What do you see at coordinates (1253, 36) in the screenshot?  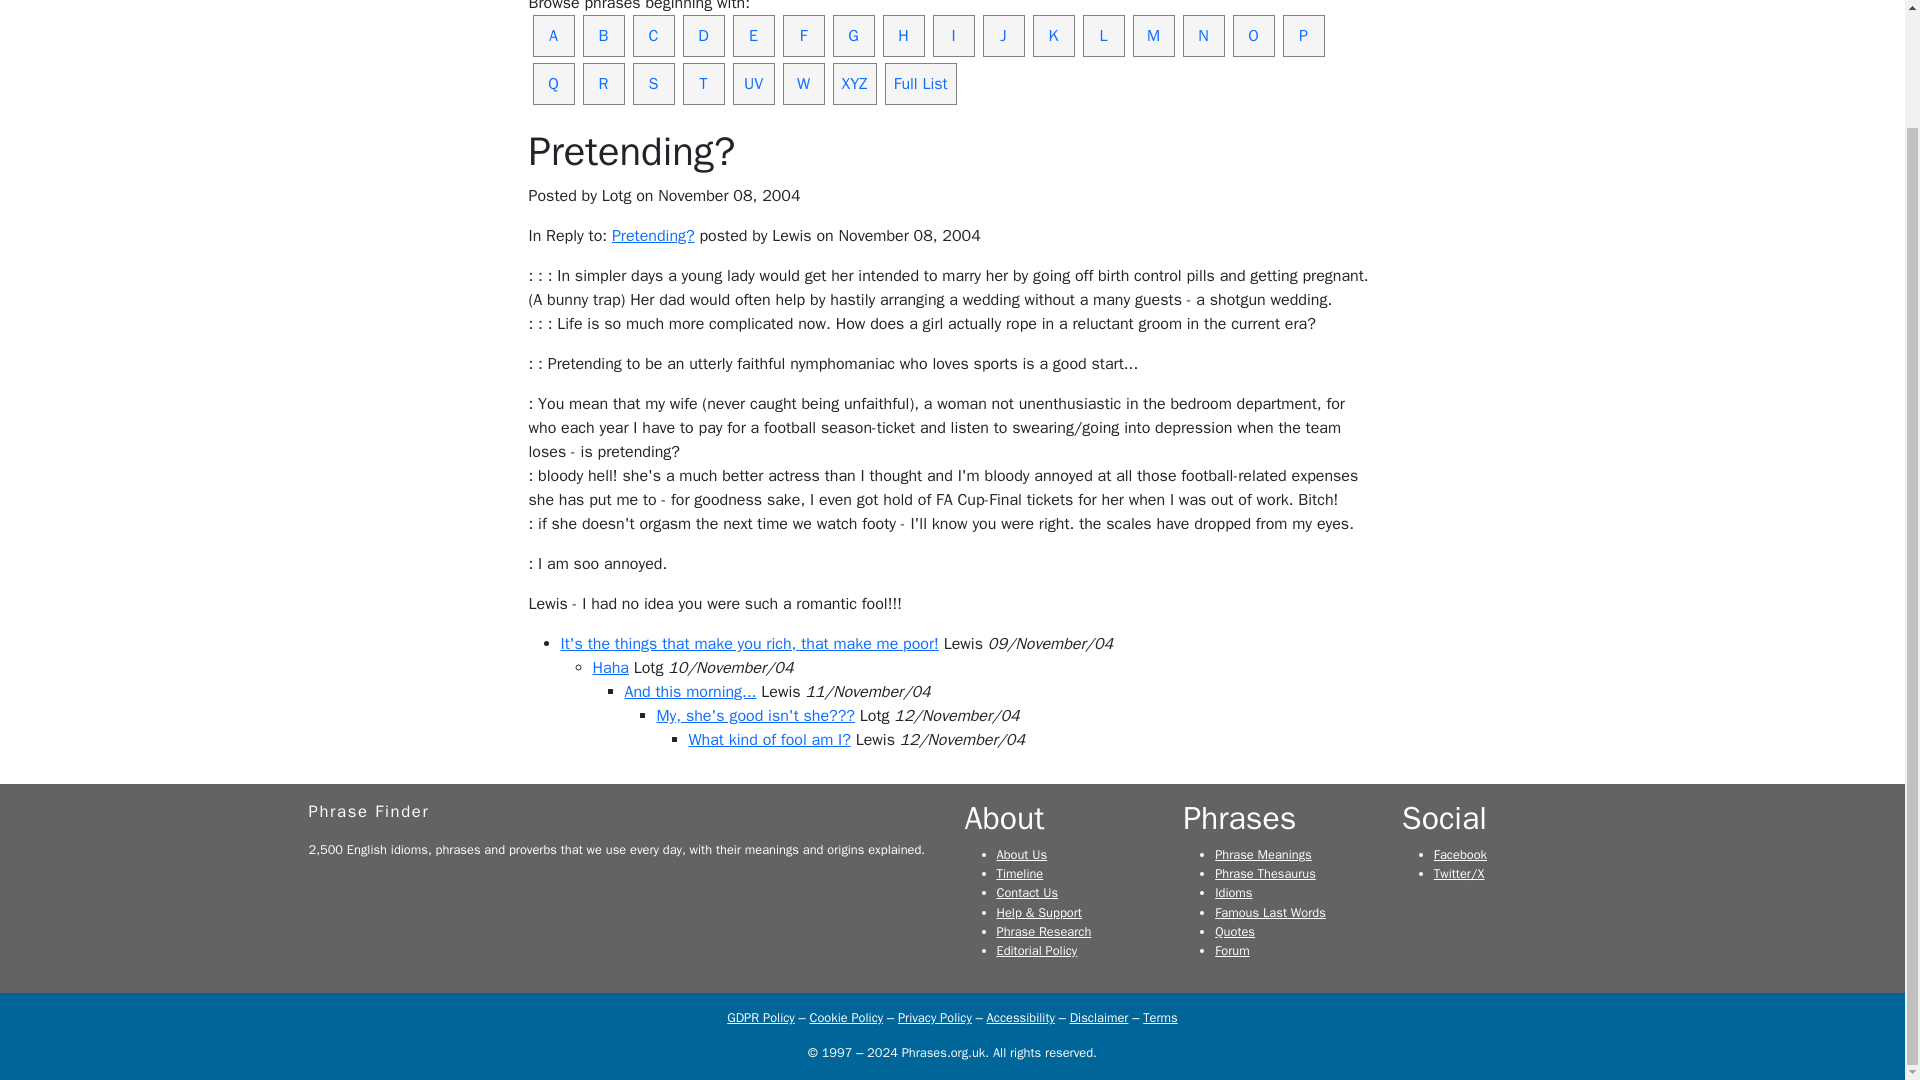 I see `Sayings and idioms that begin with the letter O` at bounding box center [1253, 36].